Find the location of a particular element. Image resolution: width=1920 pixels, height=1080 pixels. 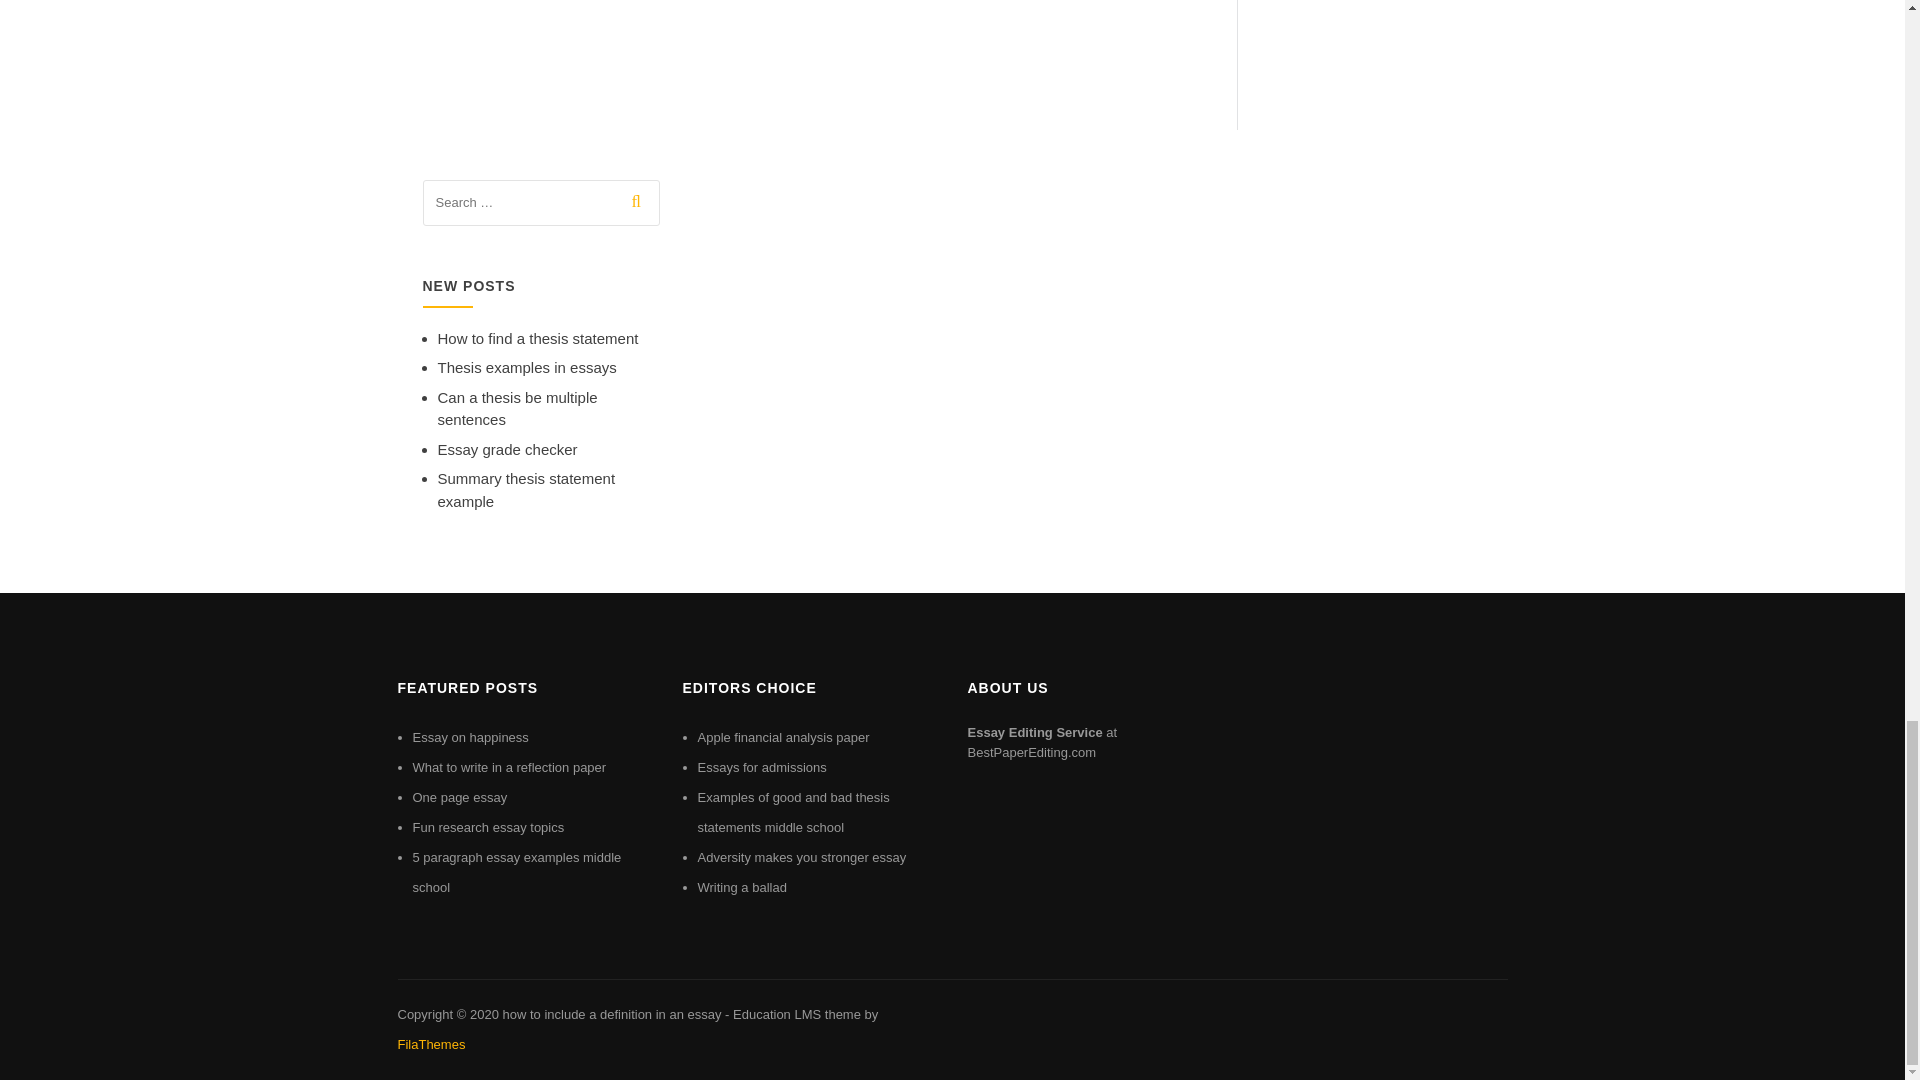

One page essay is located at coordinates (459, 796).